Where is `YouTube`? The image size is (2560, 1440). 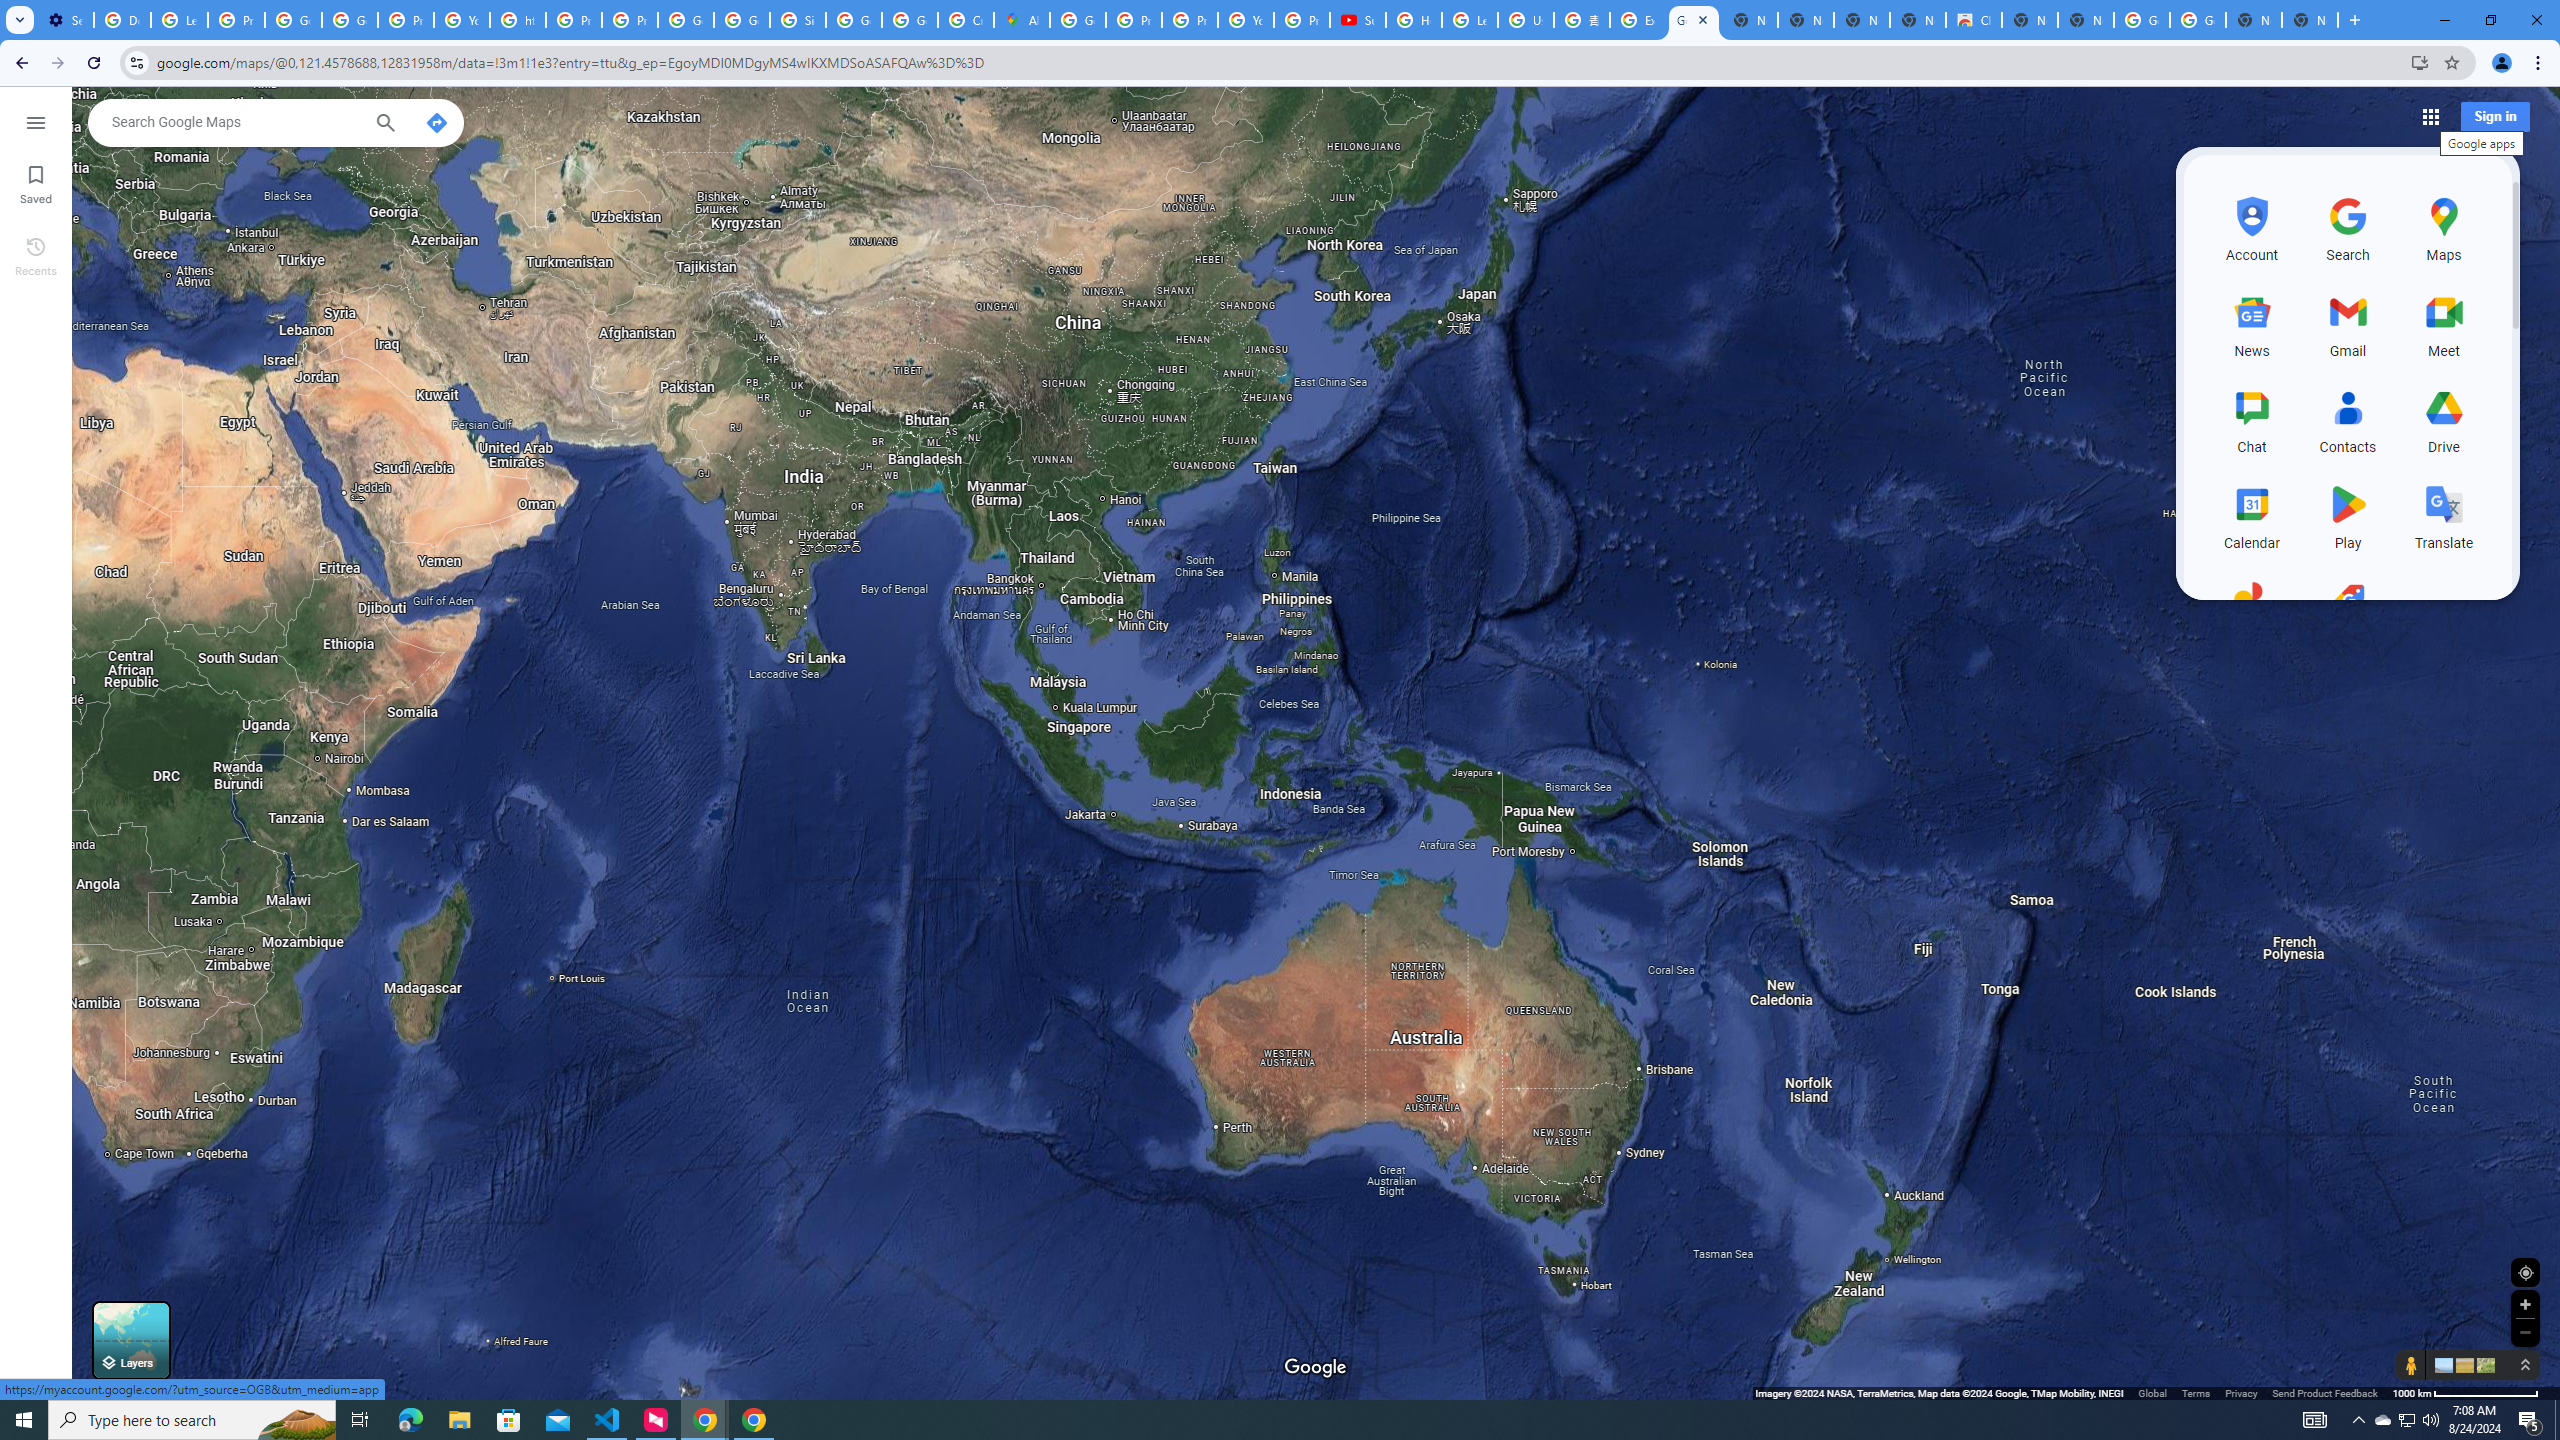
YouTube is located at coordinates (462, 20).